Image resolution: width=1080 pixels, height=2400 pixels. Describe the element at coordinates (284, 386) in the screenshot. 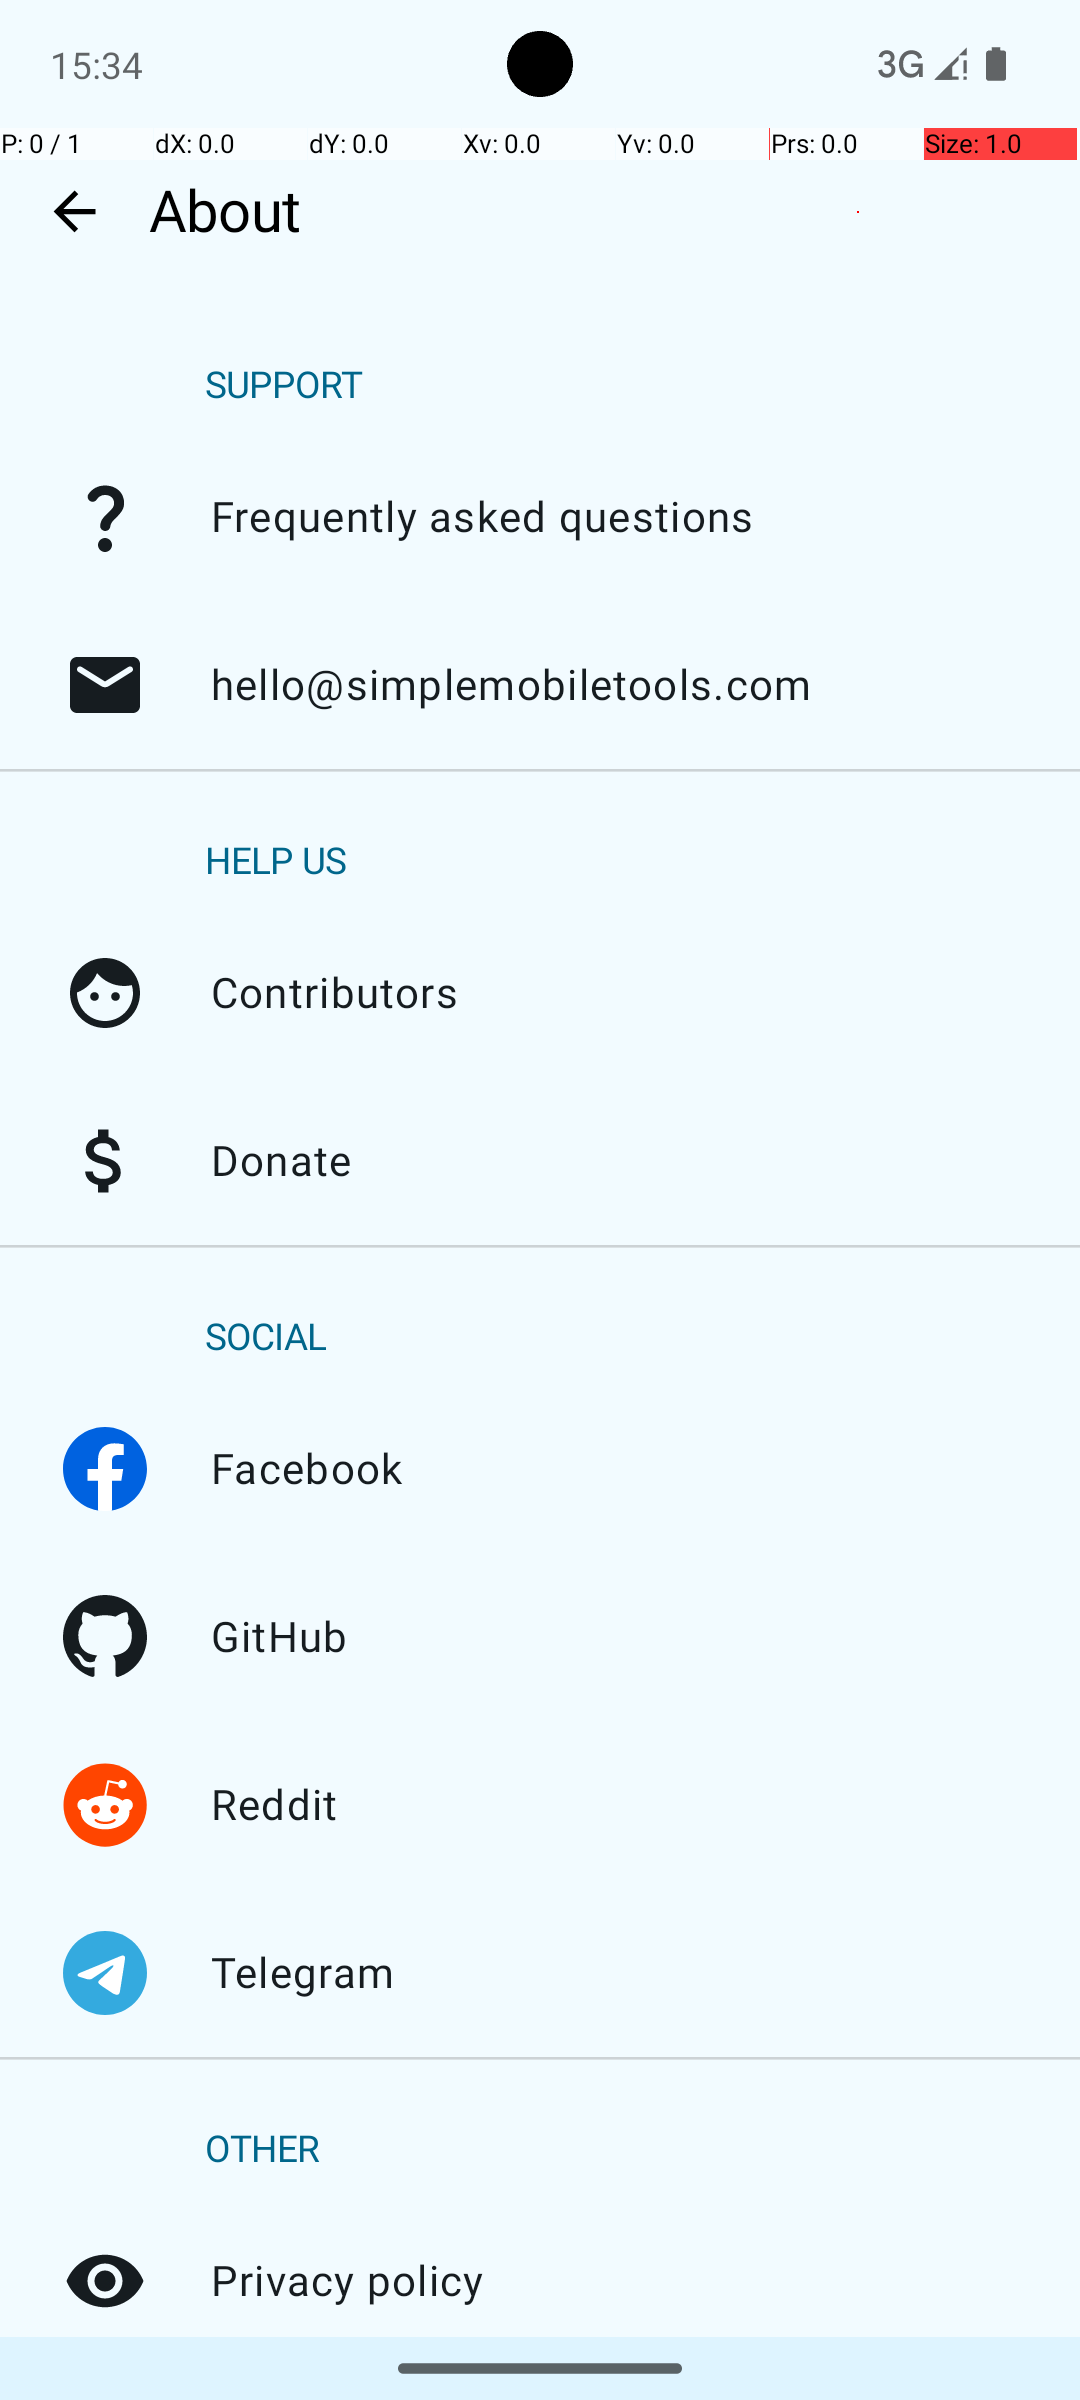

I see `SUPPORT` at that location.